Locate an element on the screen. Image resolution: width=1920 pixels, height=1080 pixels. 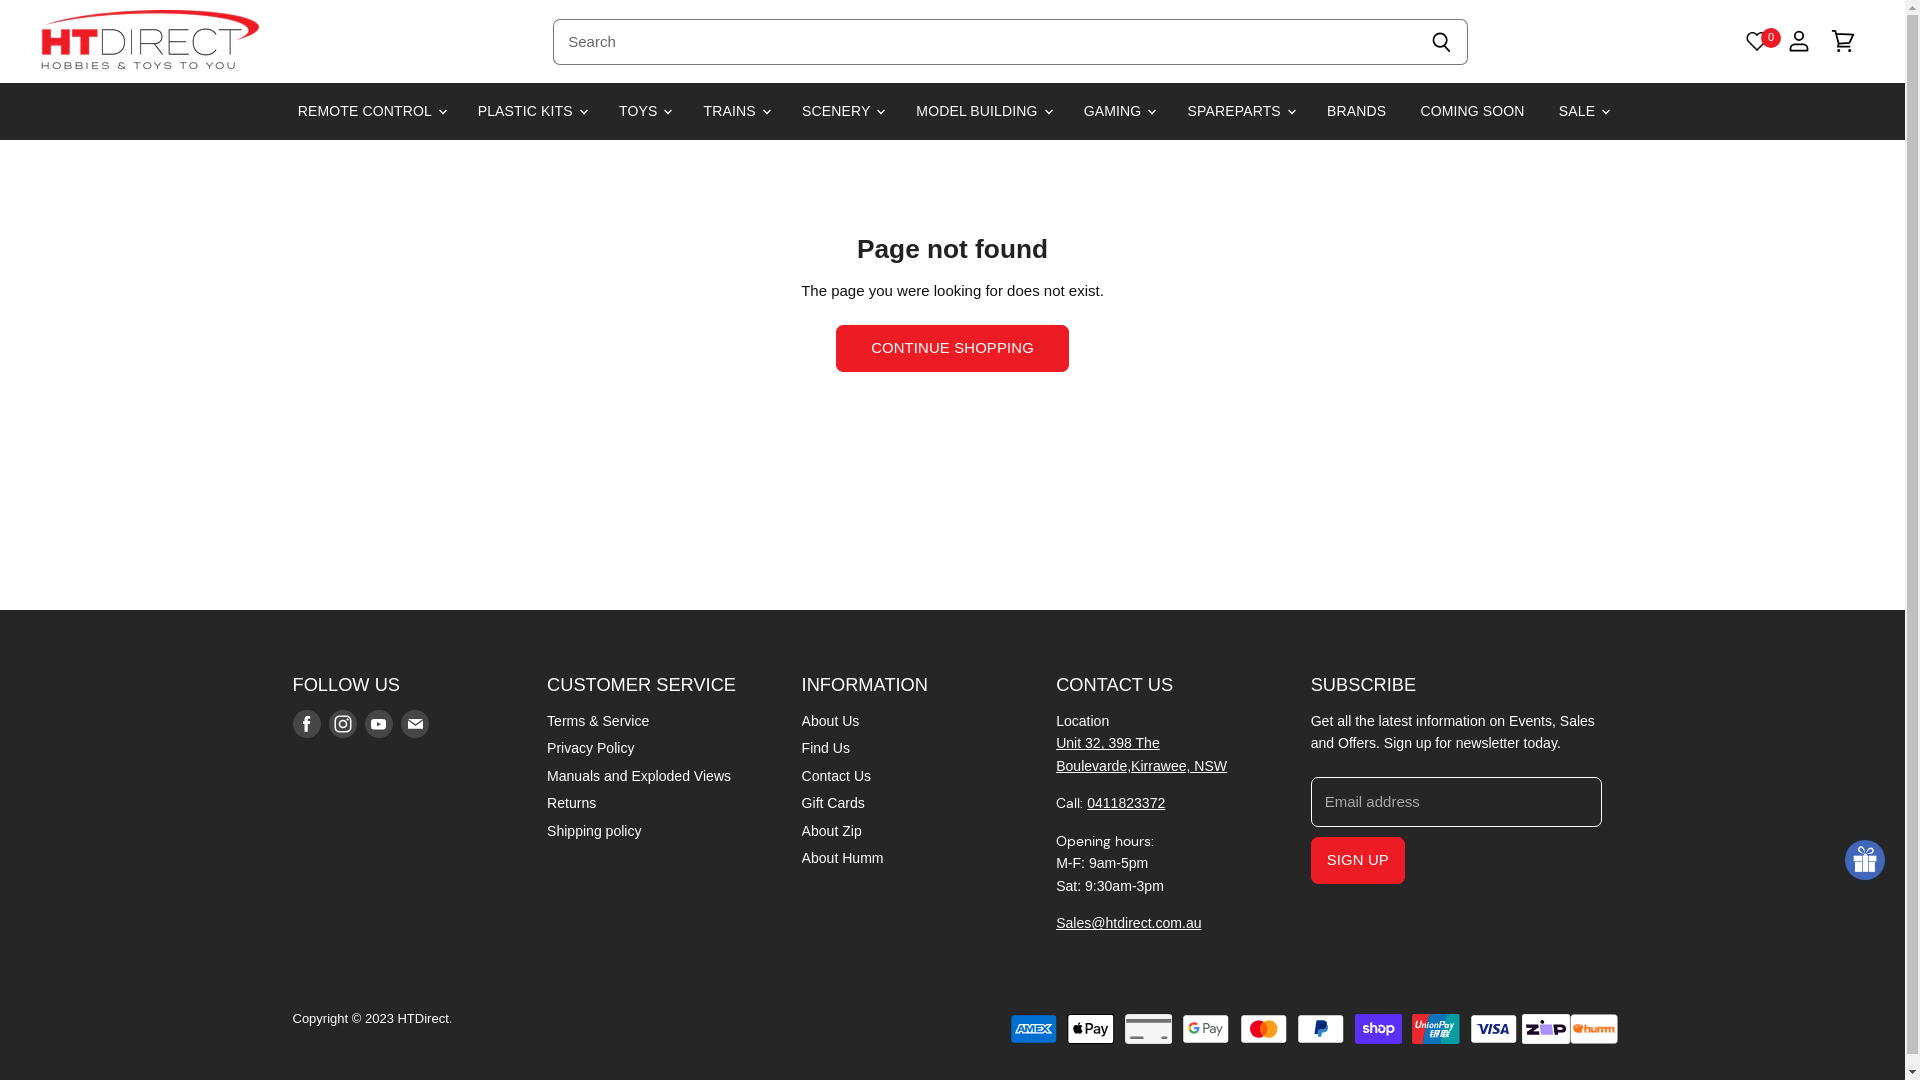
TOYS is located at coordinates (644, 112).